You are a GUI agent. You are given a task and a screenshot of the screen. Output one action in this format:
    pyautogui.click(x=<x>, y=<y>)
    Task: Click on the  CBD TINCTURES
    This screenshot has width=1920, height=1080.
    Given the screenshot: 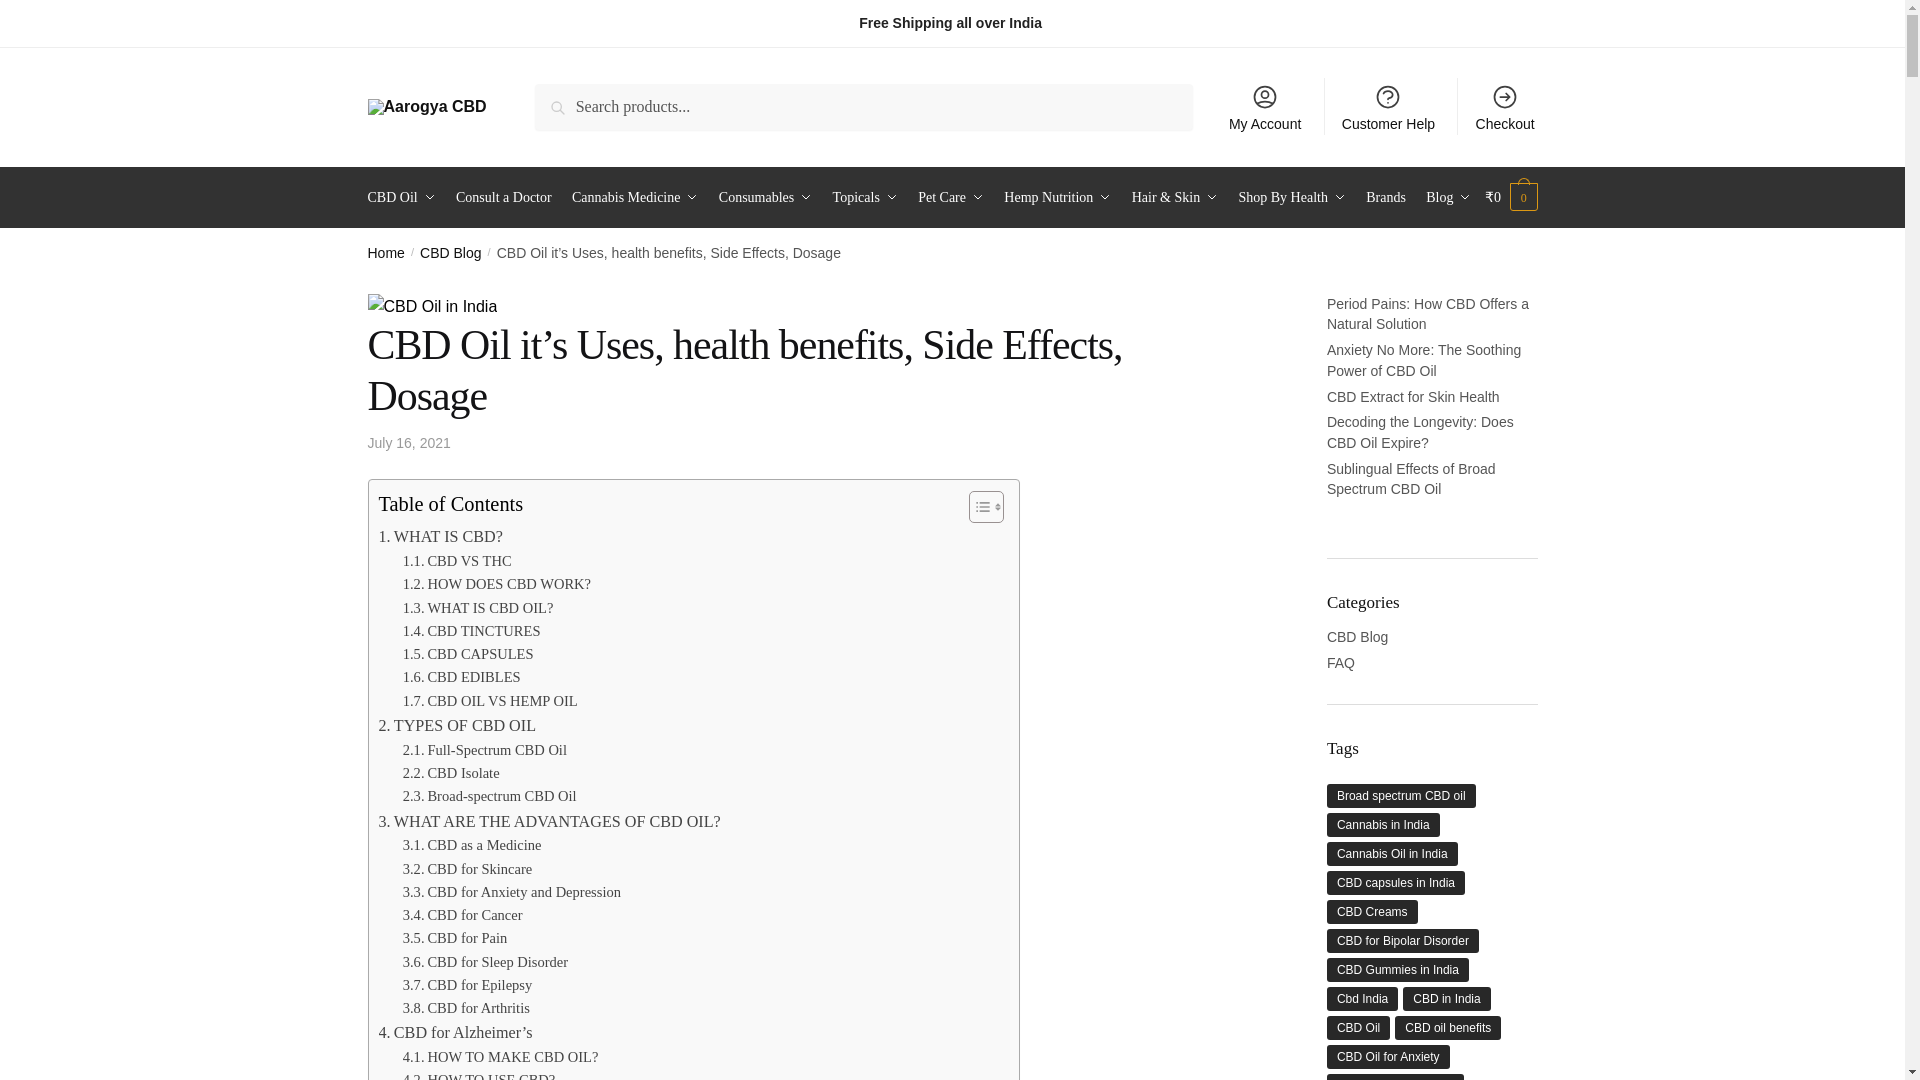 What is the action you would take?
    pyautogui.click(x=472, y=630)
    